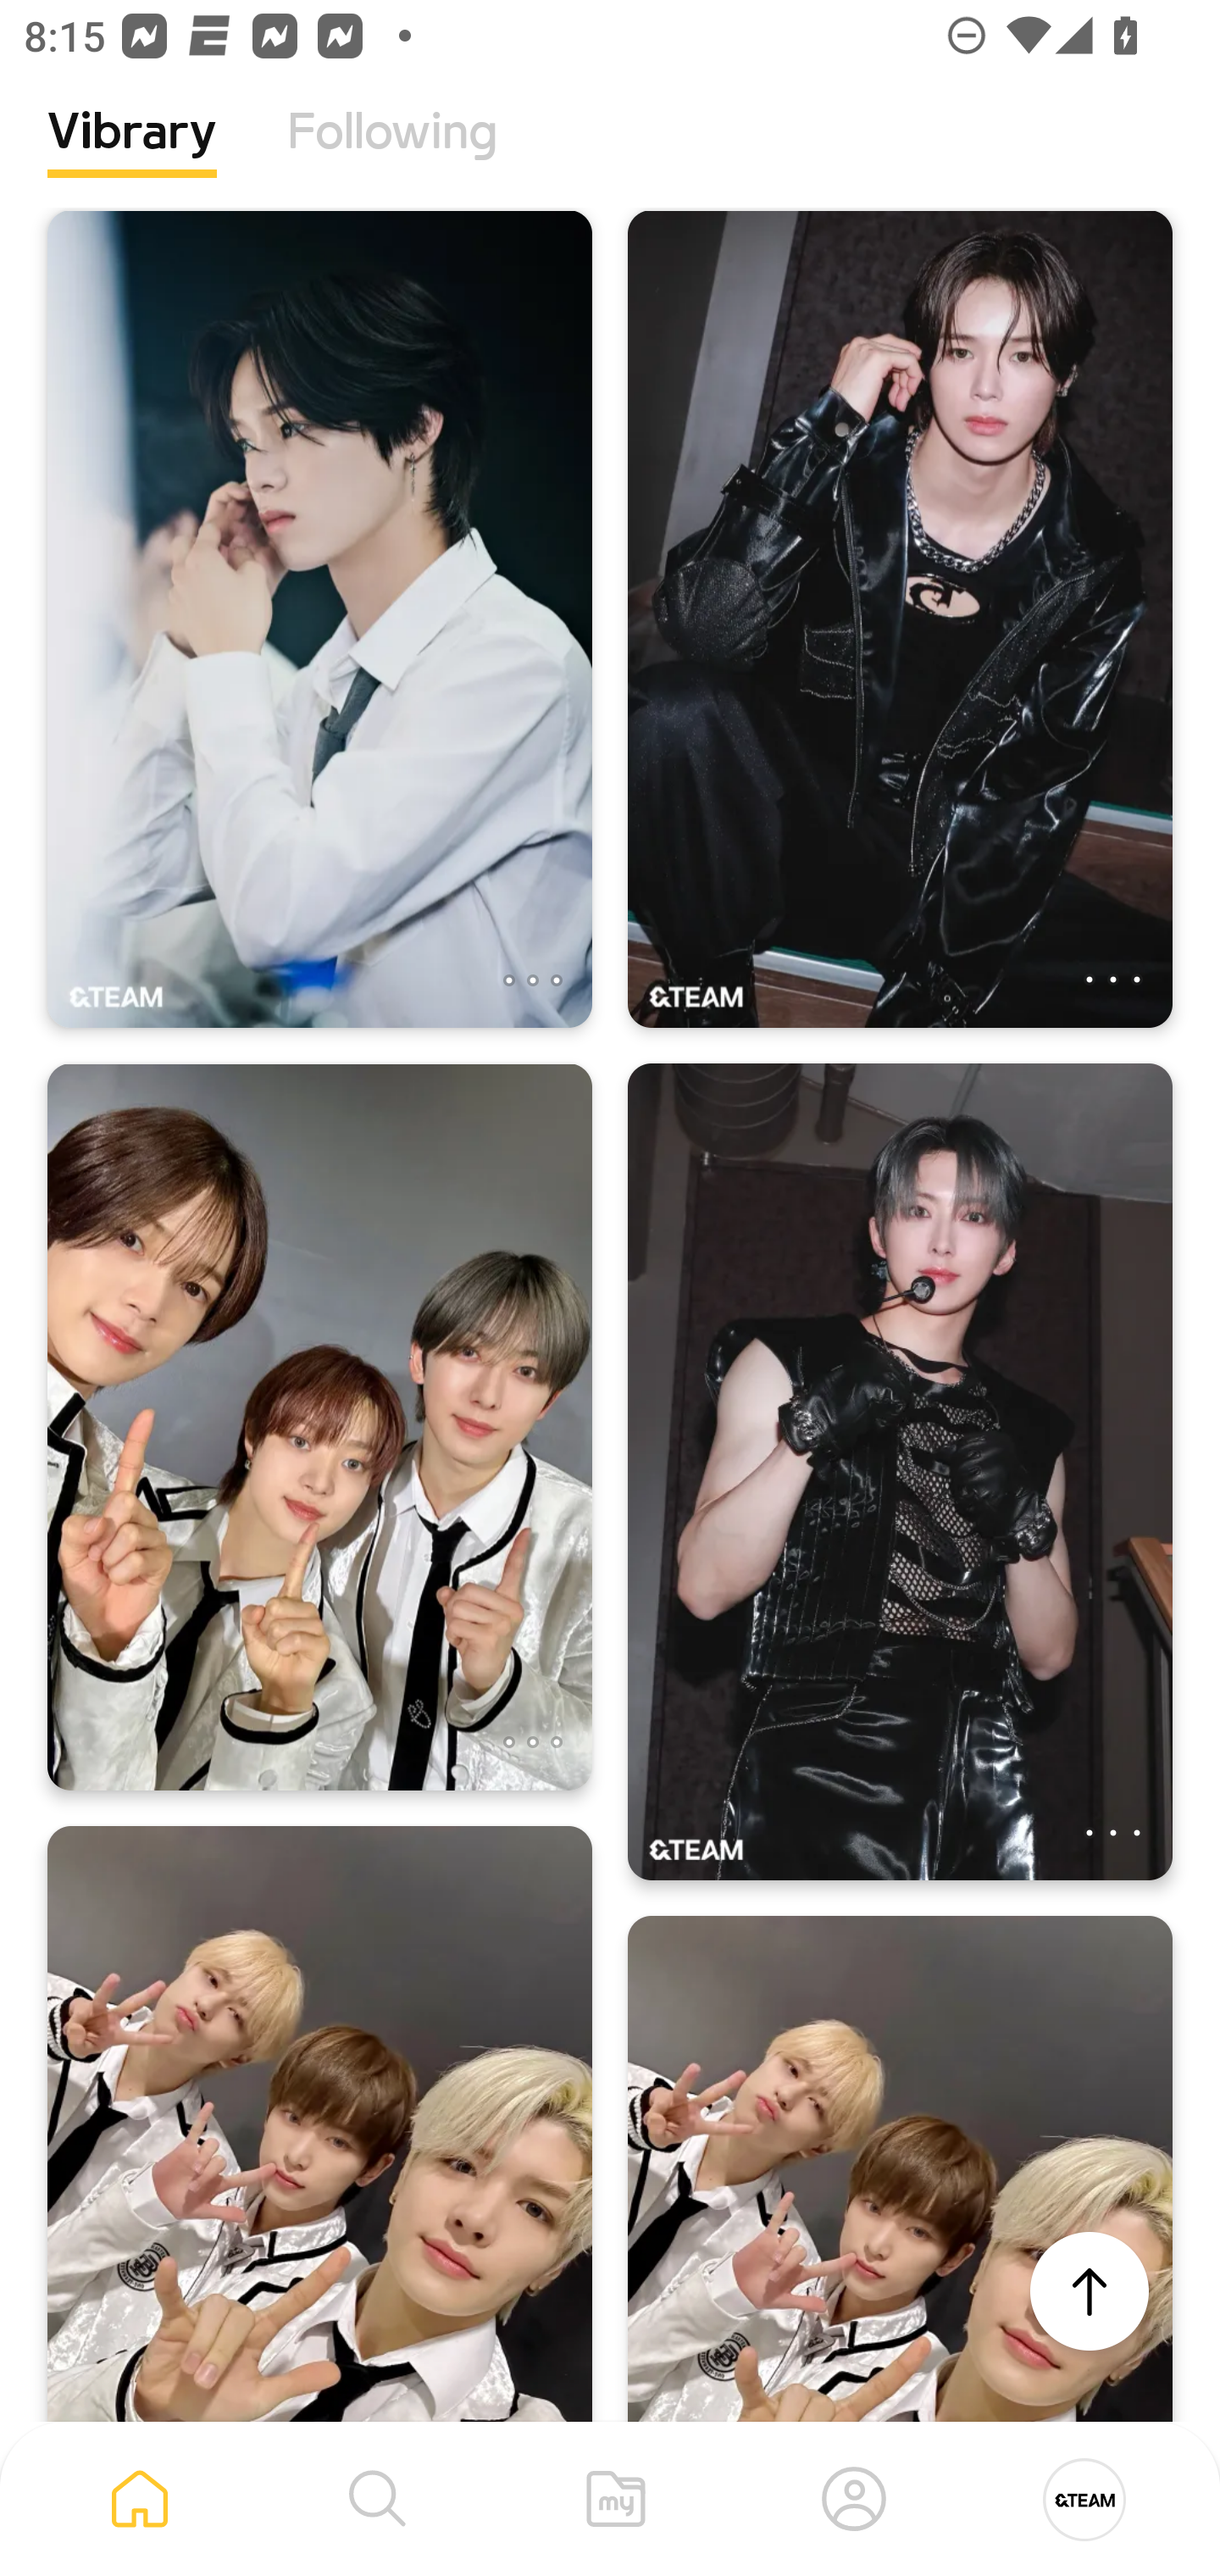  I want to click on Following, so click(392, 157).